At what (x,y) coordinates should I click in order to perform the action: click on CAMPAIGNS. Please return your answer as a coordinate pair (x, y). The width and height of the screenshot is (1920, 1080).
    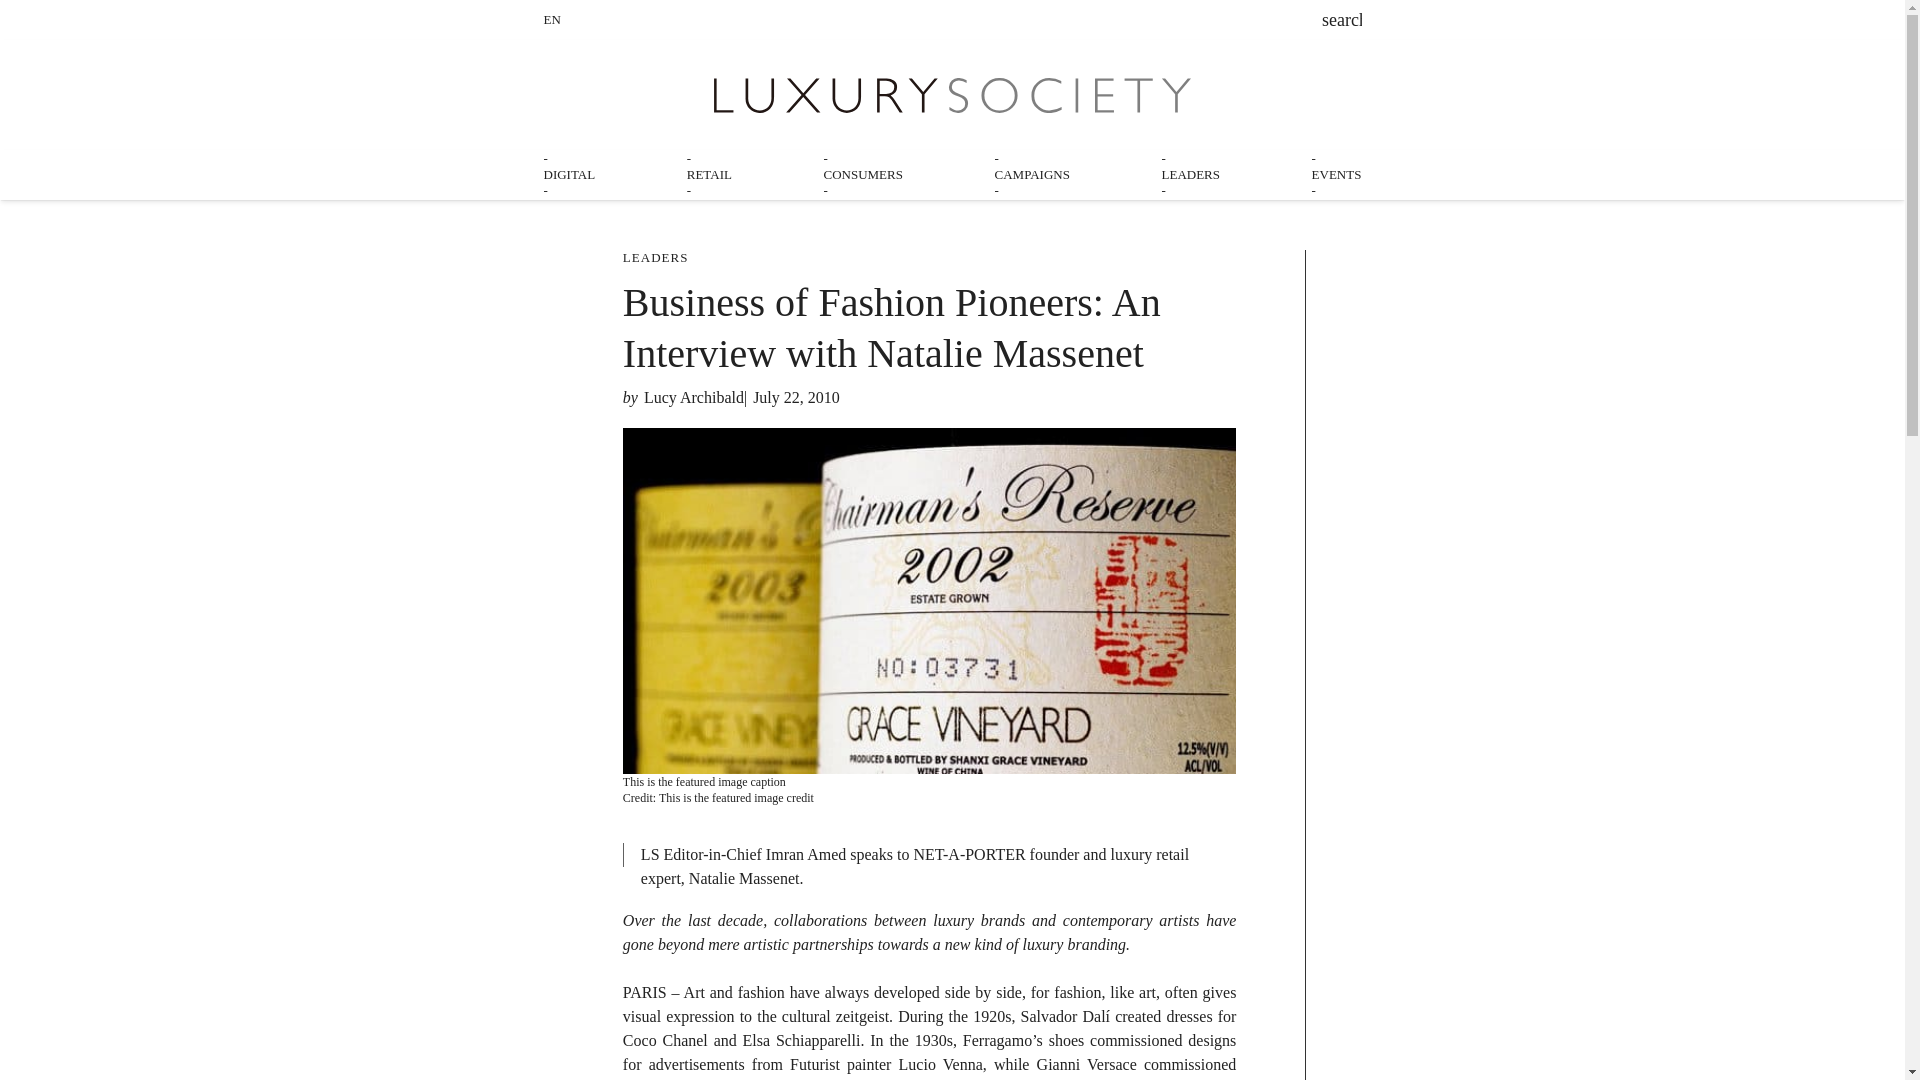
    Looking at the image, I should click on (1032, 174).